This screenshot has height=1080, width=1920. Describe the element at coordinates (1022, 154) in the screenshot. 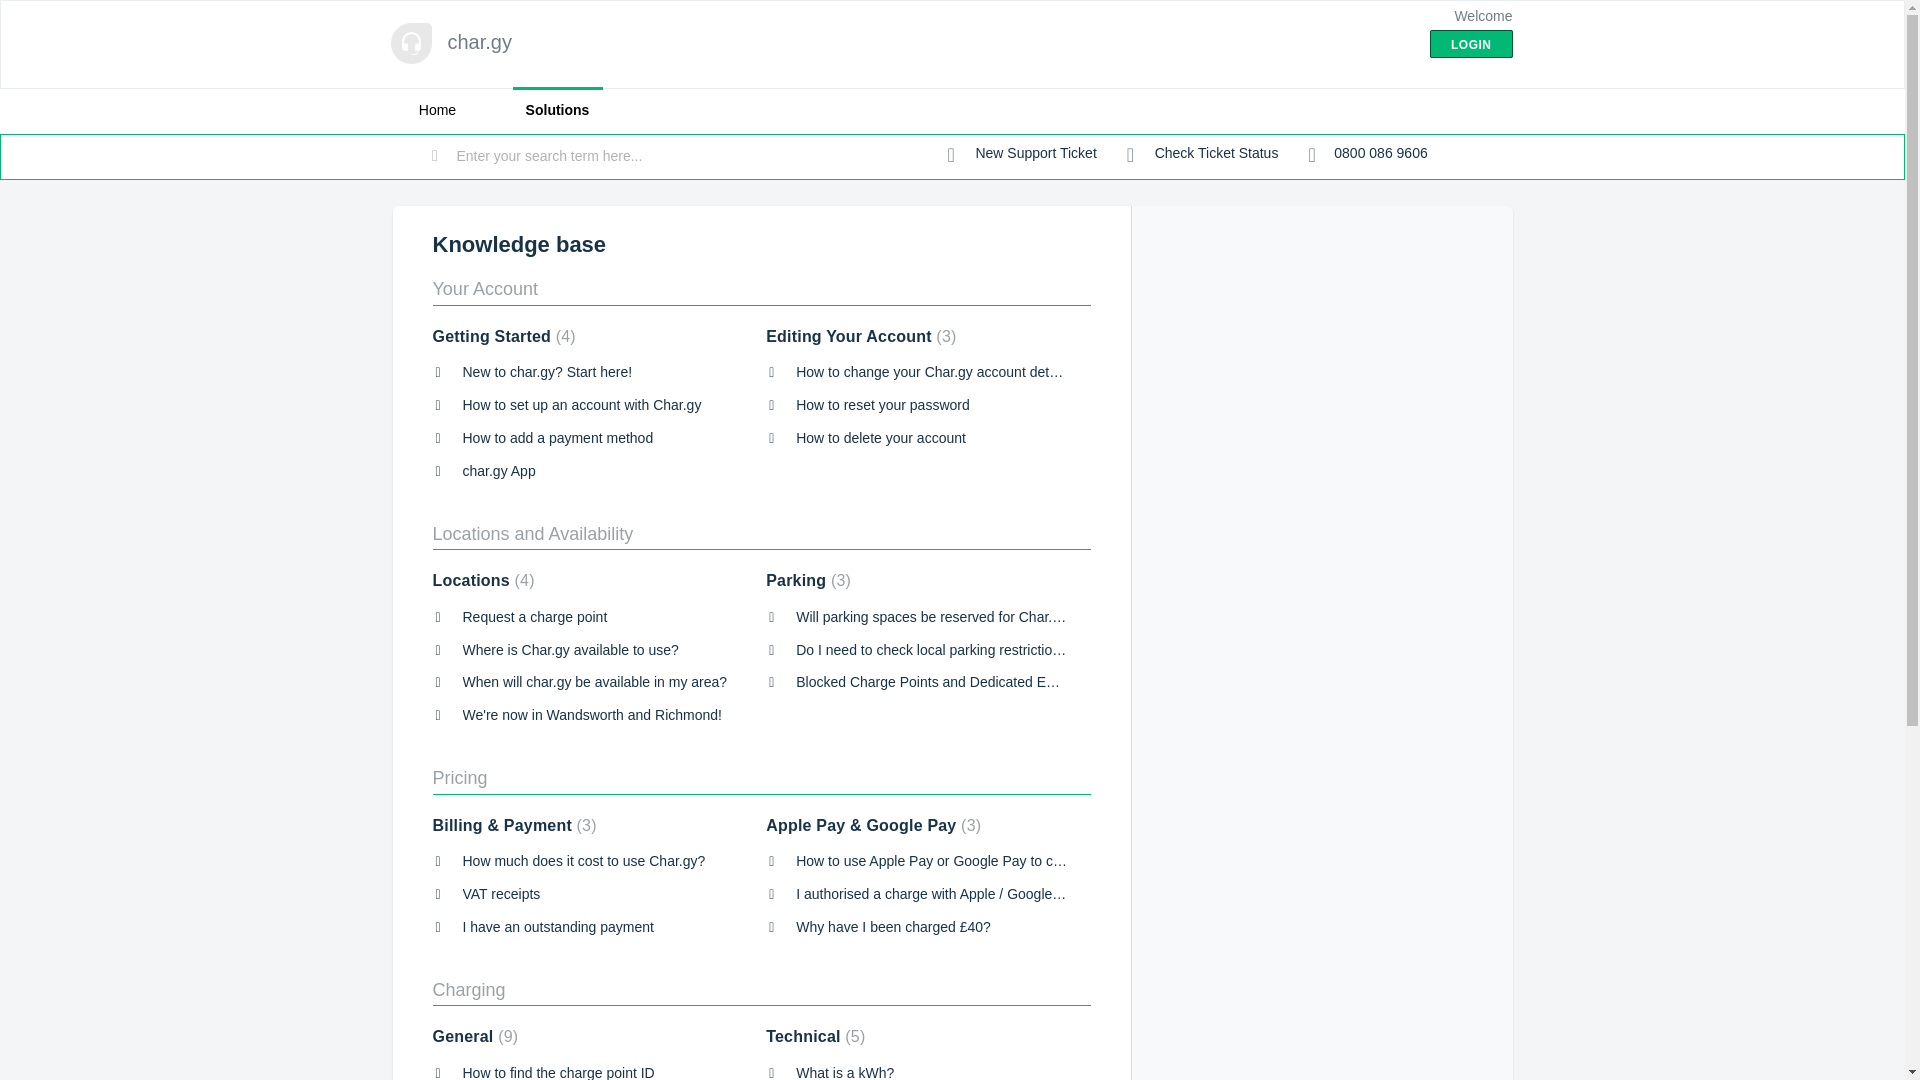

I see `New Support Ticket` at that location.